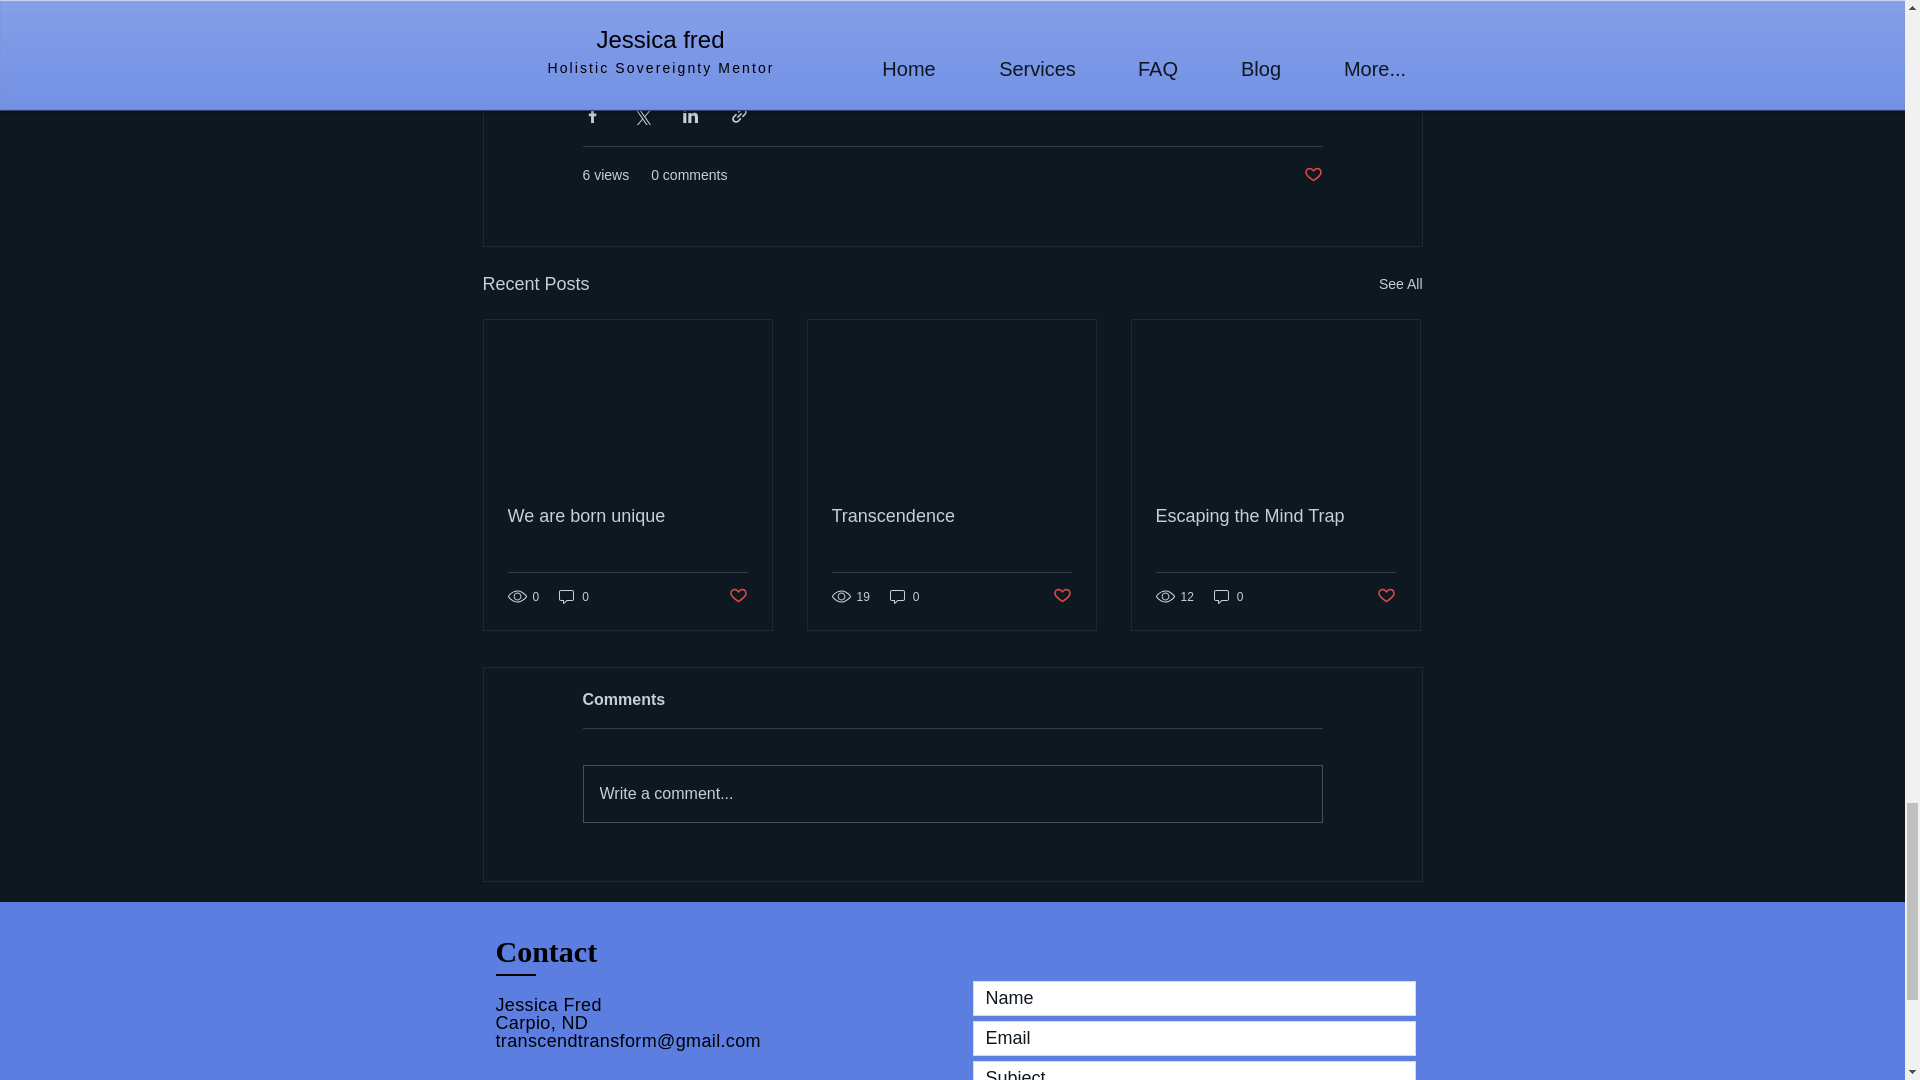 The width and height of the screenshot is (1920, 1080). What do you see at coordinates (628, 516) in the screenshot?
I see `We are born unique` at bounding box center [628, 516].